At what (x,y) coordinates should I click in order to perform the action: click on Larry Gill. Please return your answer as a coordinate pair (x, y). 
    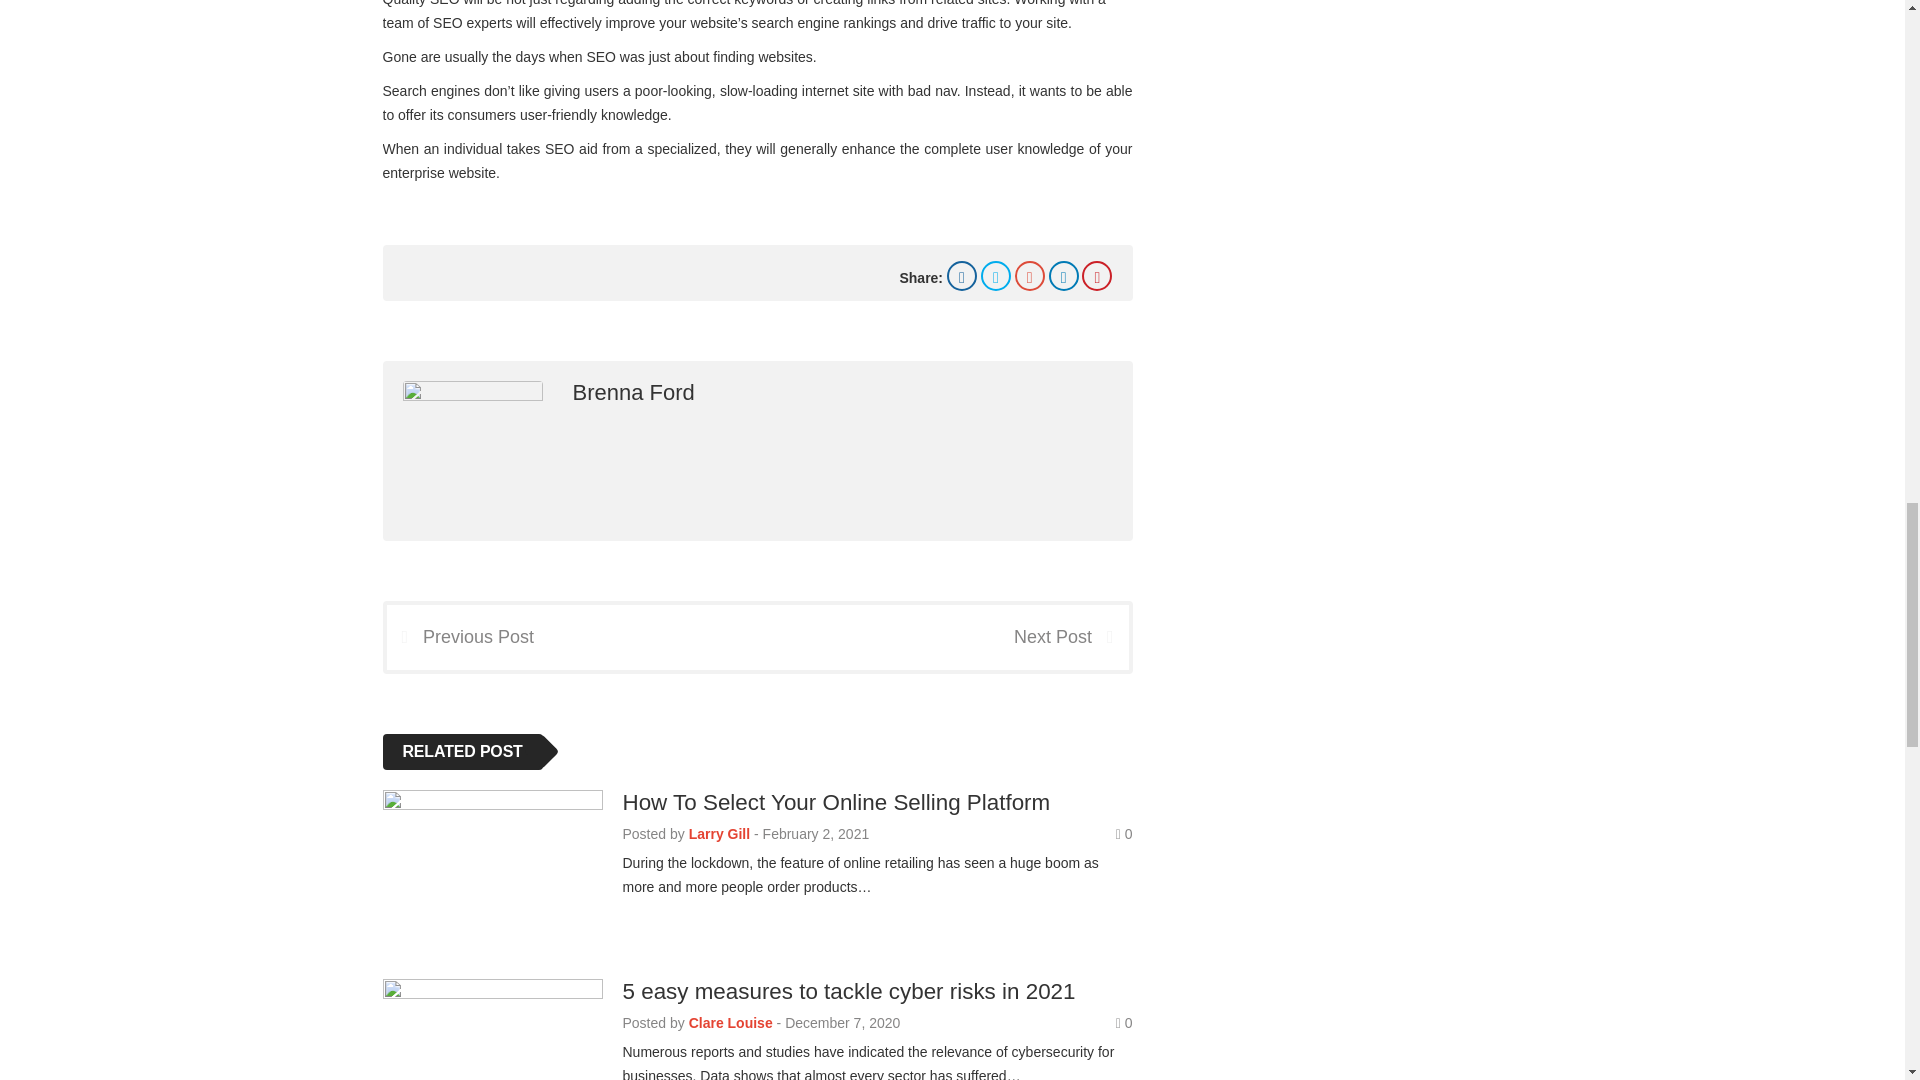
    Looking at the image, I should click on (720, 834).